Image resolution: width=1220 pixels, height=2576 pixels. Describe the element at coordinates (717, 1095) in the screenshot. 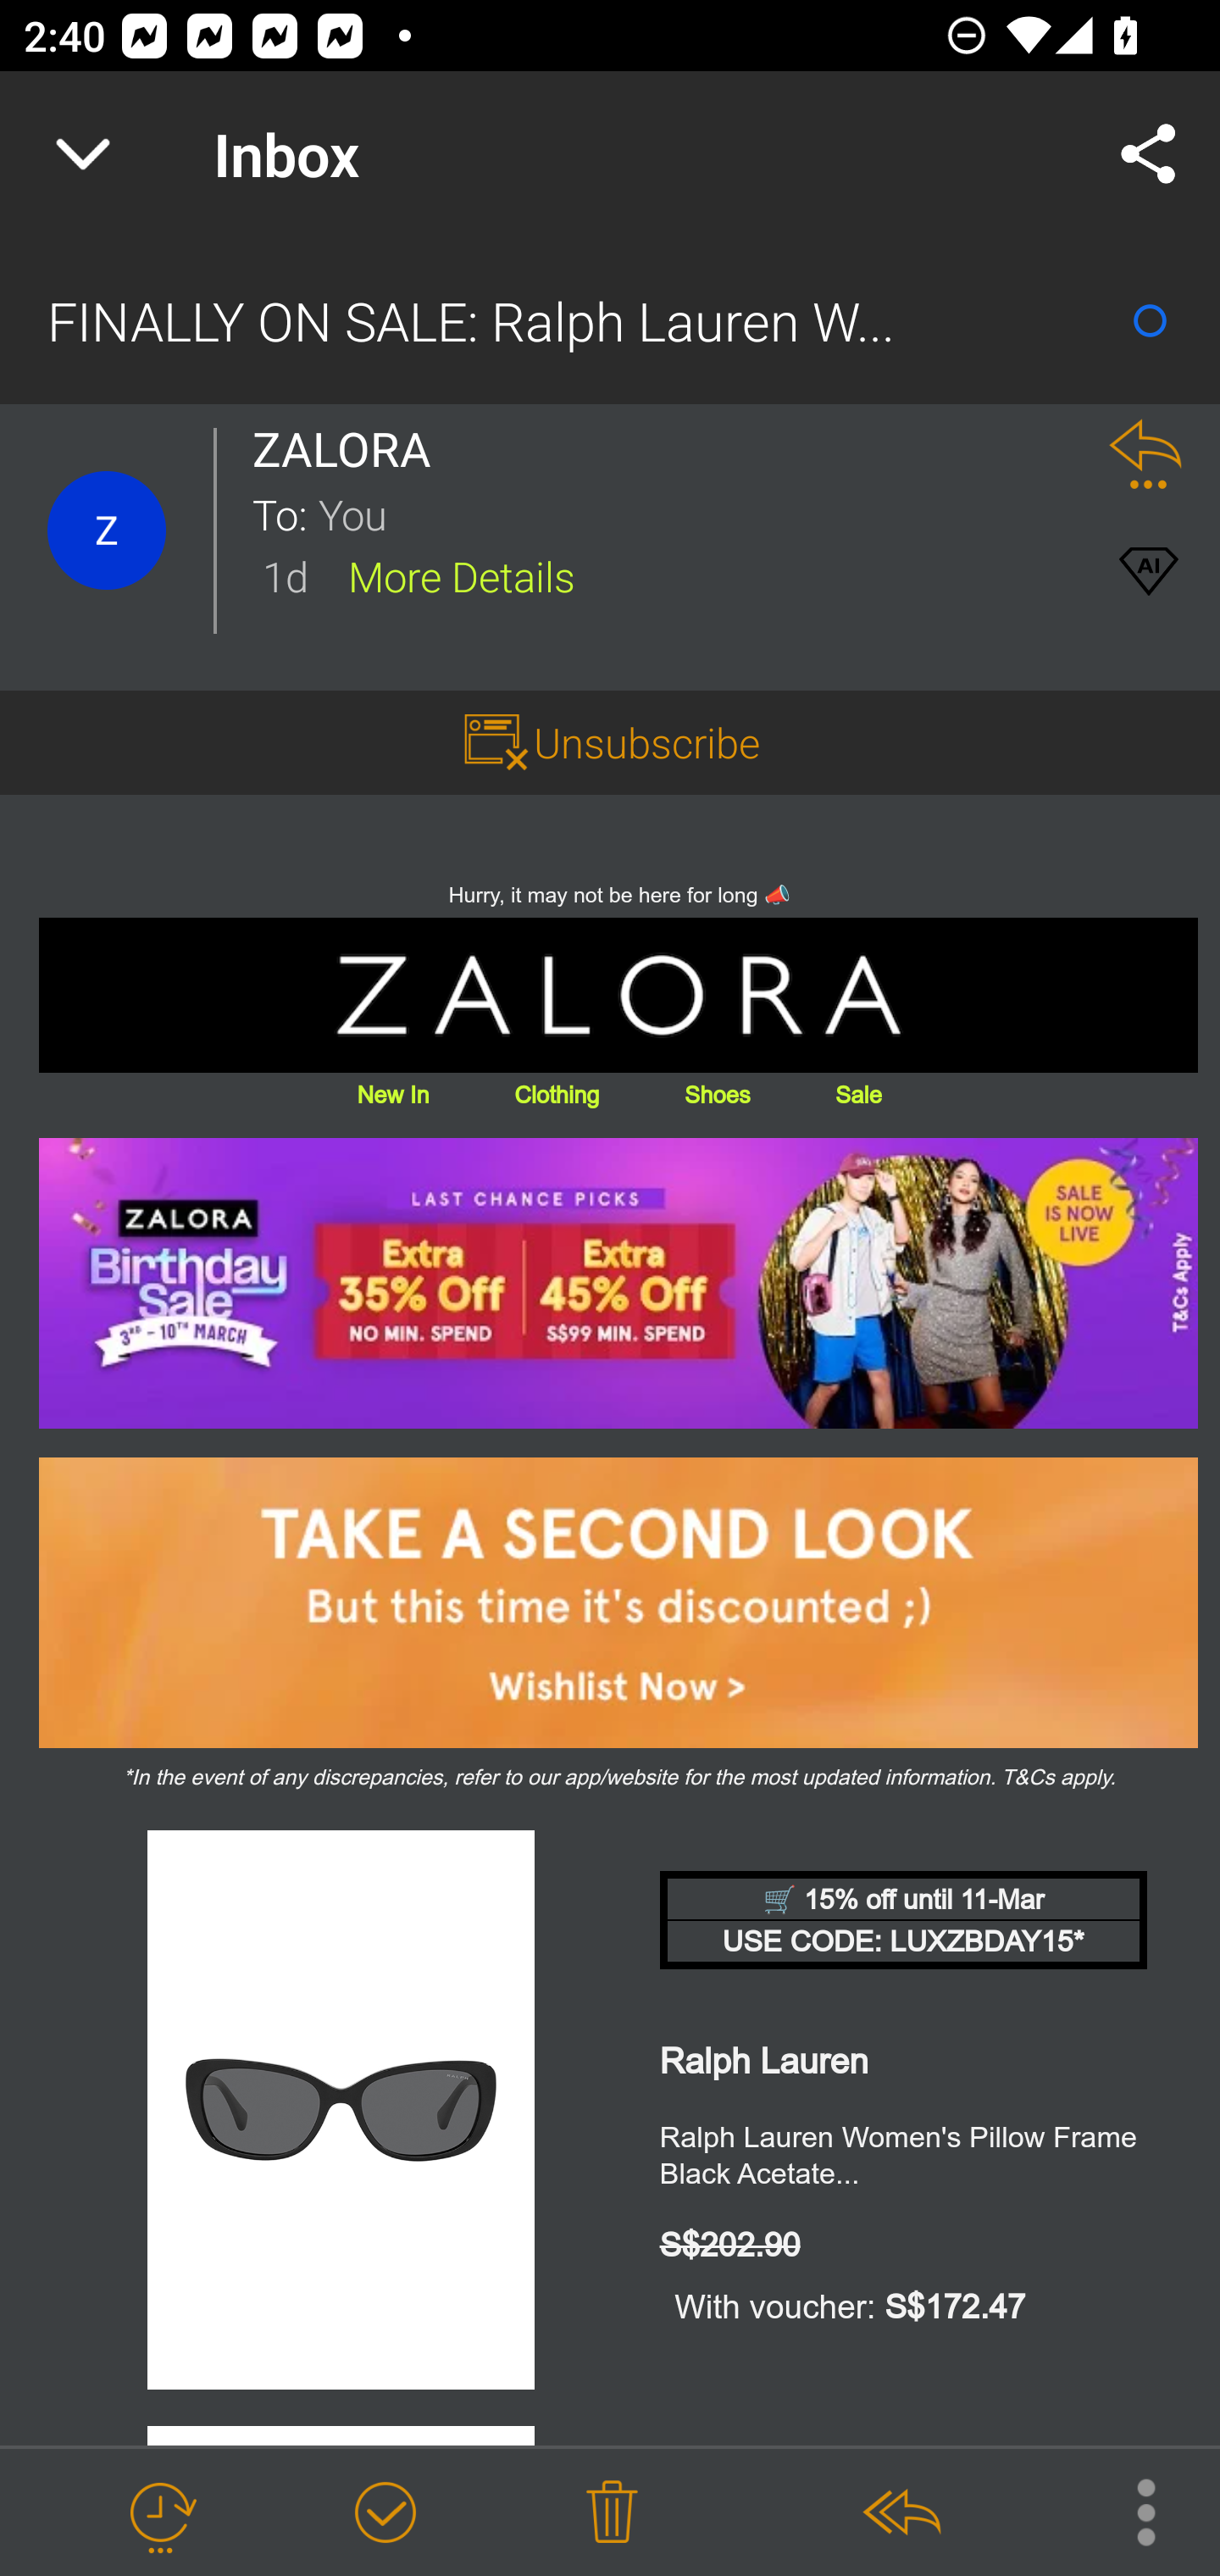

I see `Shoes` at that location.